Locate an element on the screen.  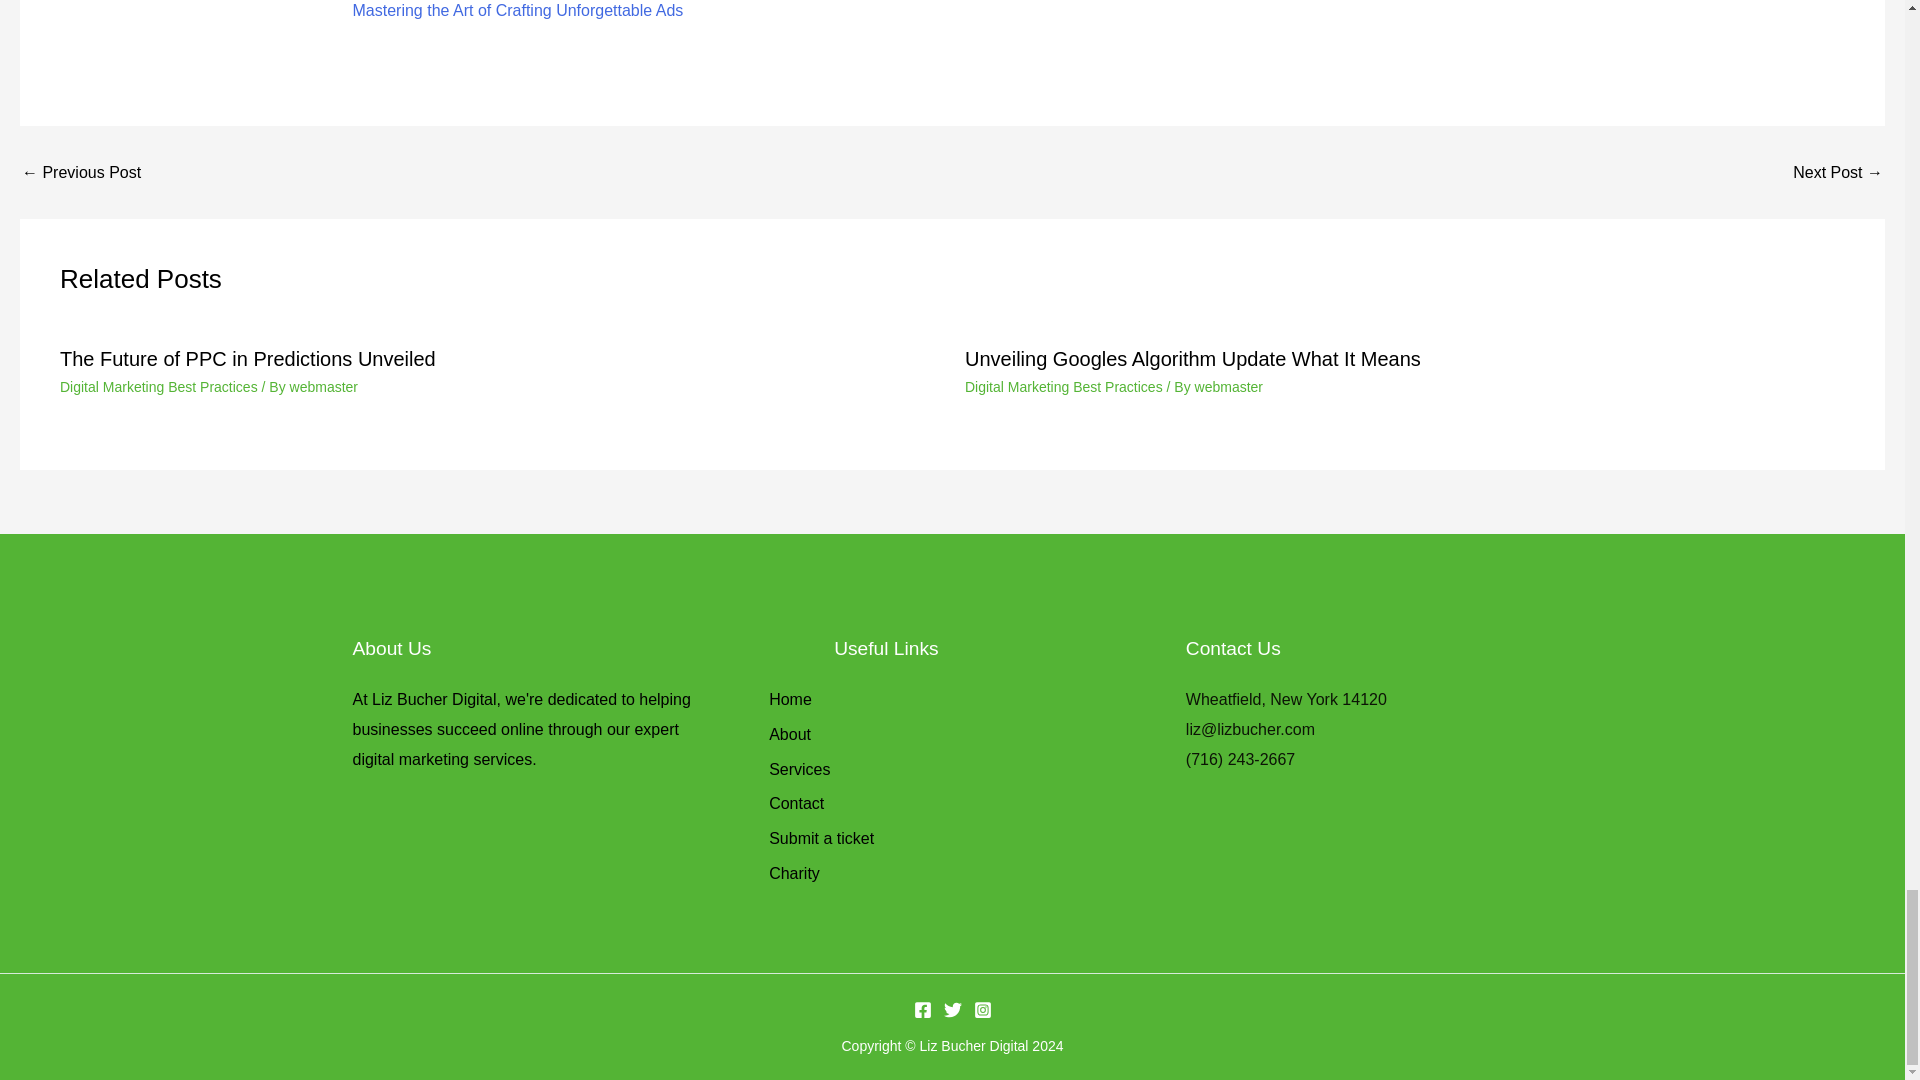
View all posts by webmaster is located at coordinates (1228, 387).